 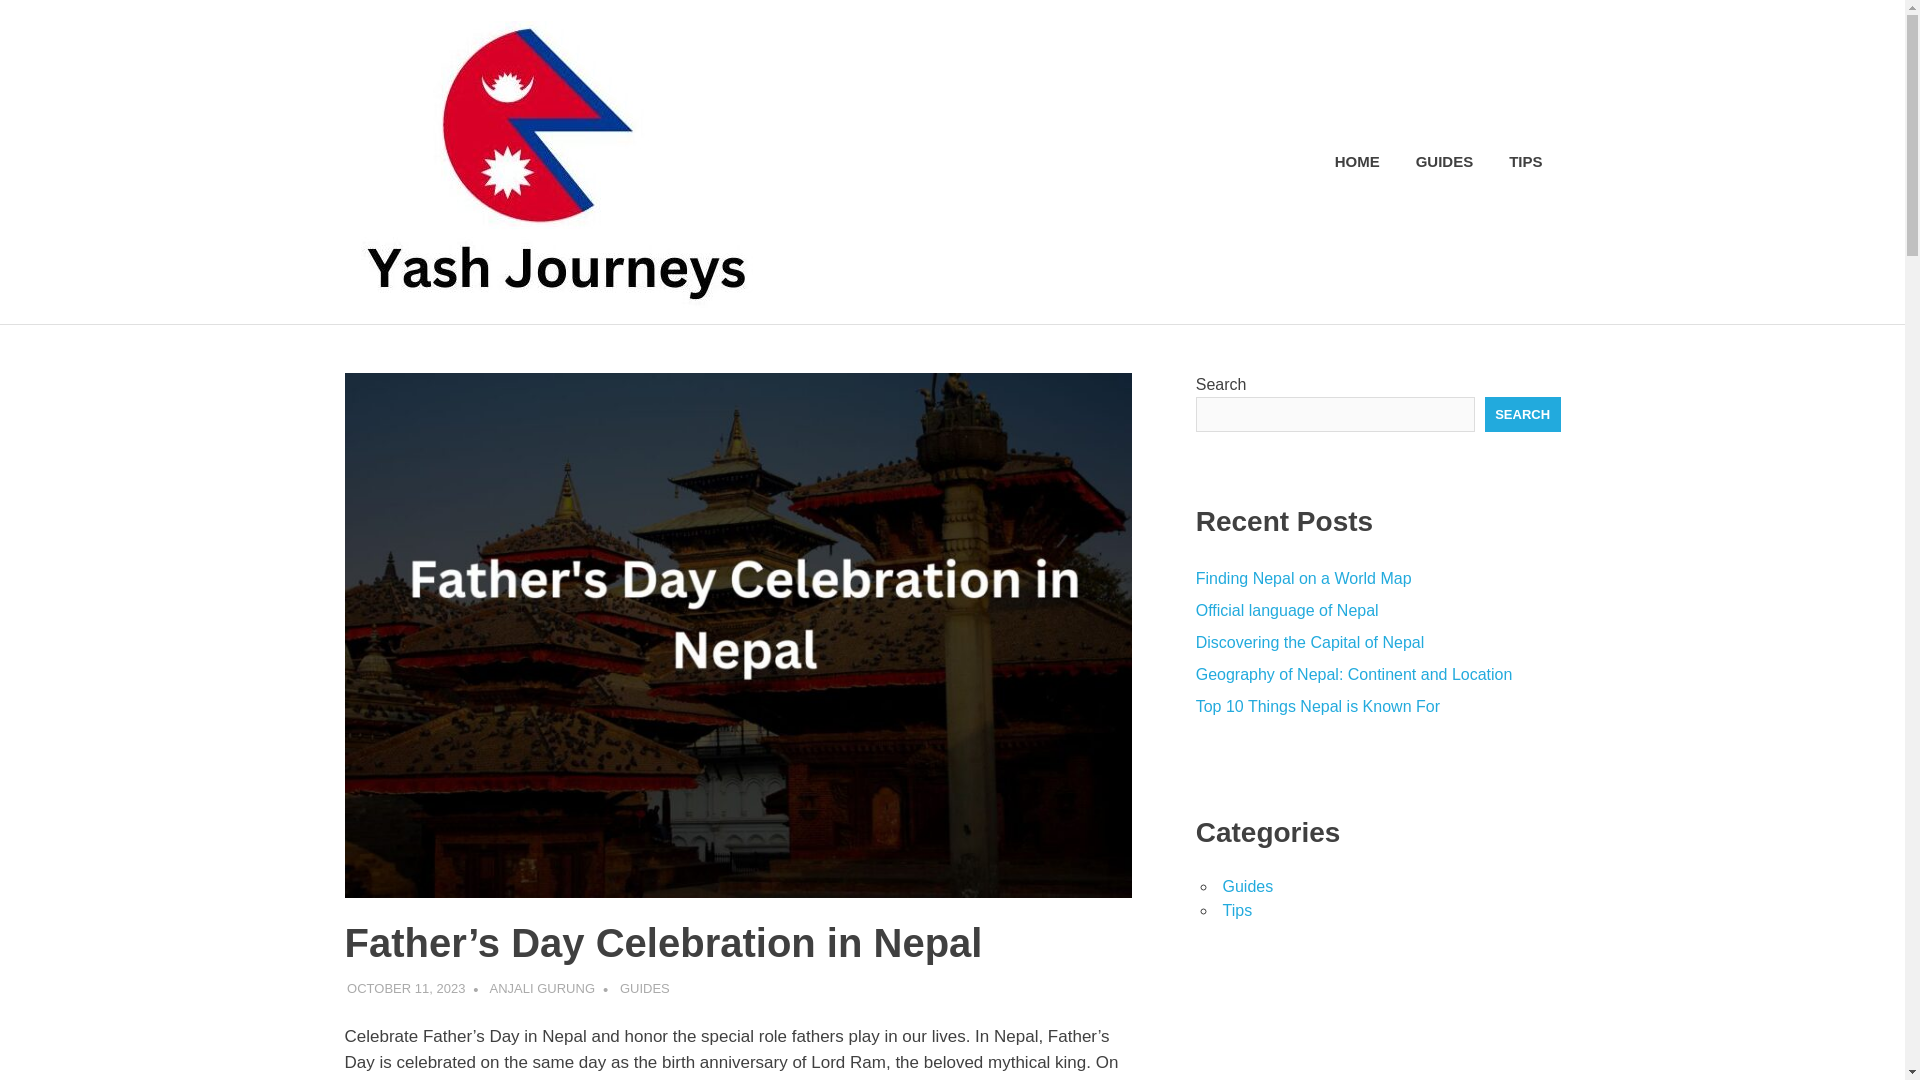 I want to click on HOME, so click(x=1357, y=162).